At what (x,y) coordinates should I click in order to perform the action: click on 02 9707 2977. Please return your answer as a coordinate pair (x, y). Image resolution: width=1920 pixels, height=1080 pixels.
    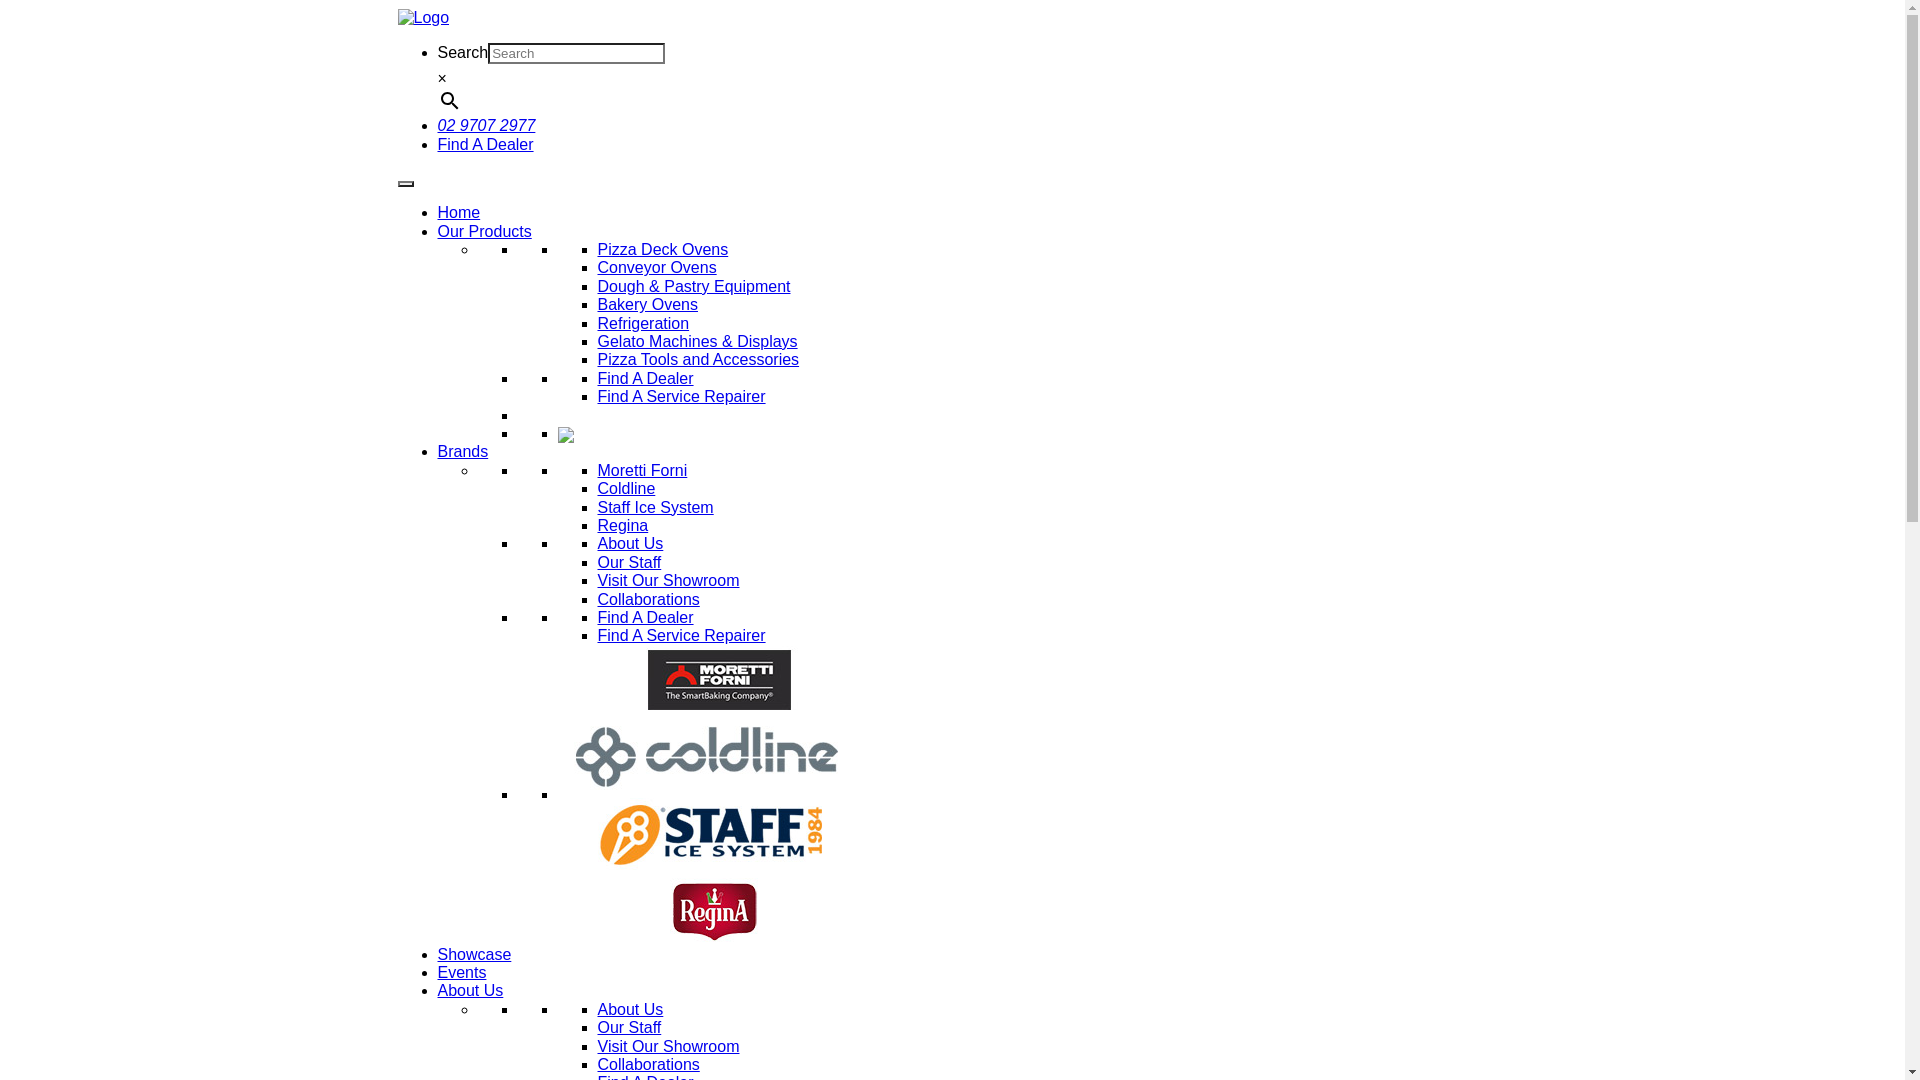
    Looking at the image, I should click on (487, 126).